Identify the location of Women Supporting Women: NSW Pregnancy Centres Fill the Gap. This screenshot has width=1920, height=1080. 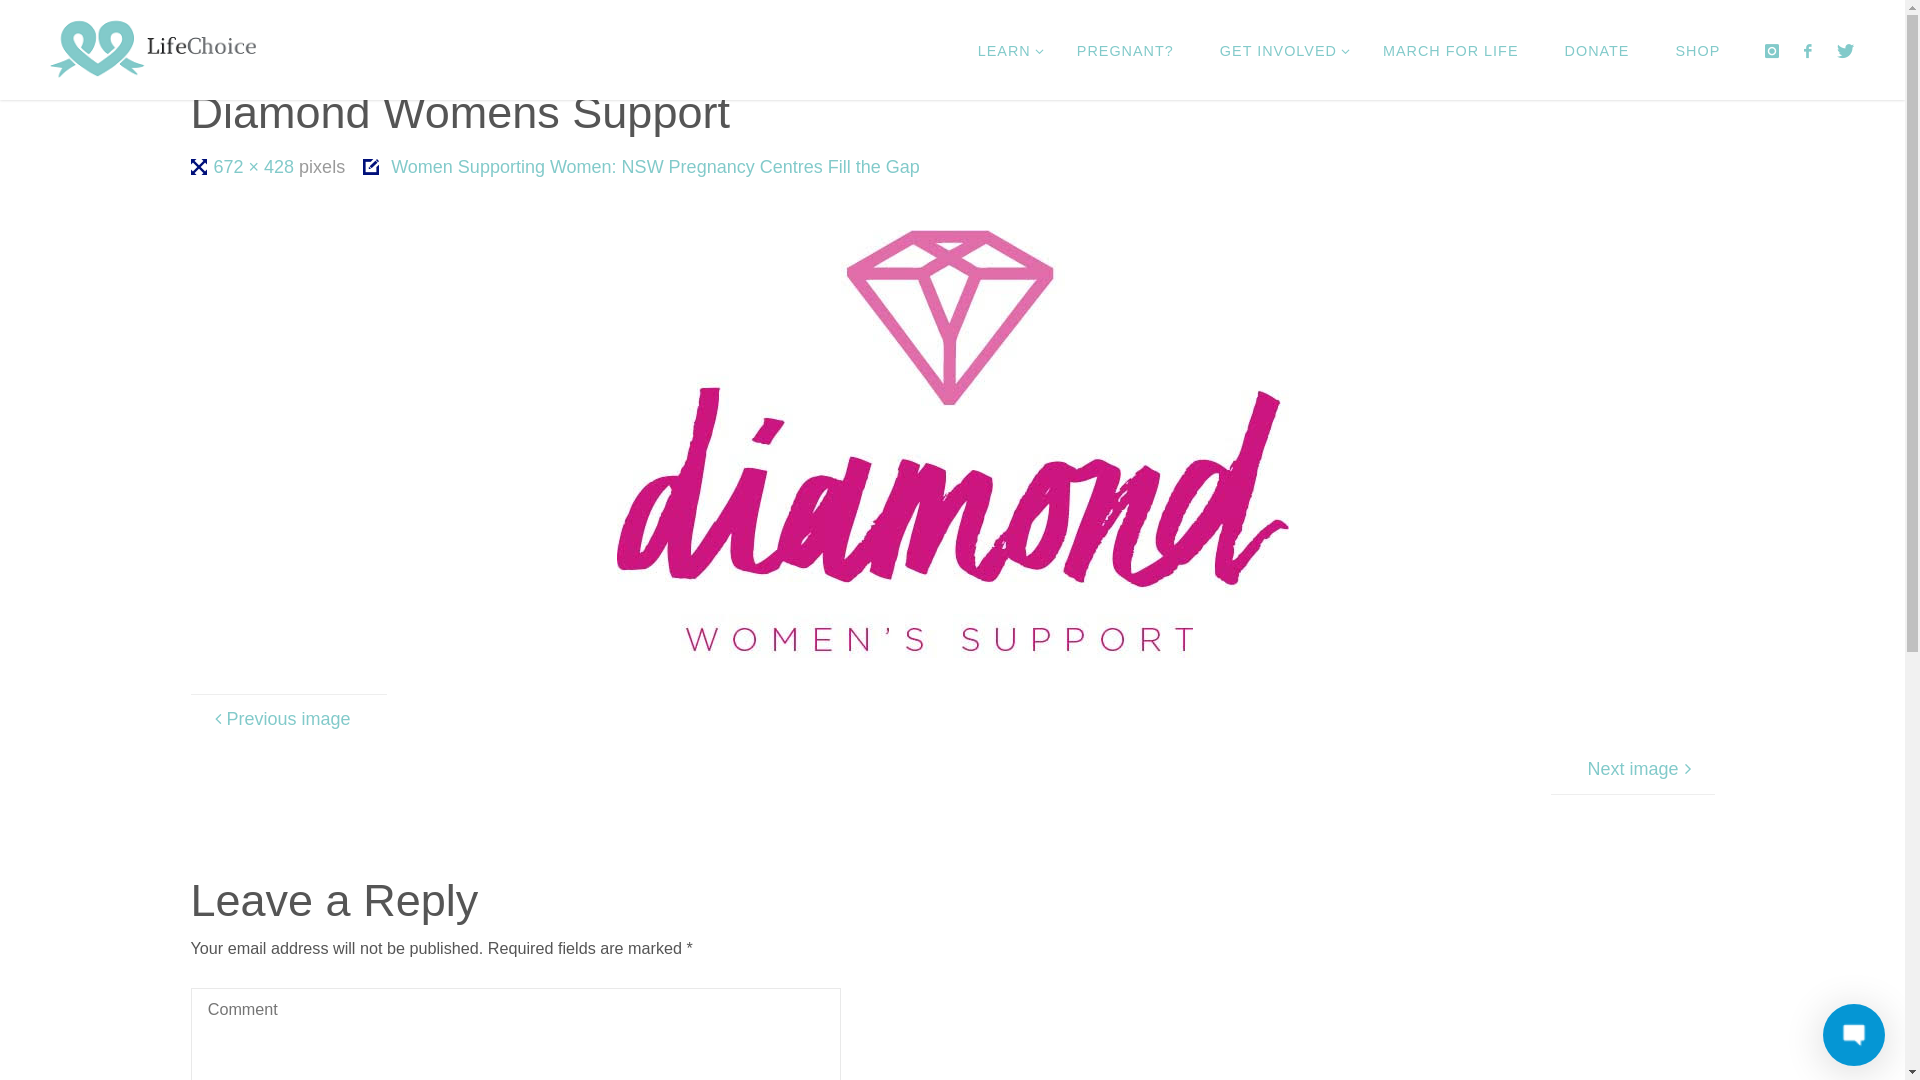
(542, 126).